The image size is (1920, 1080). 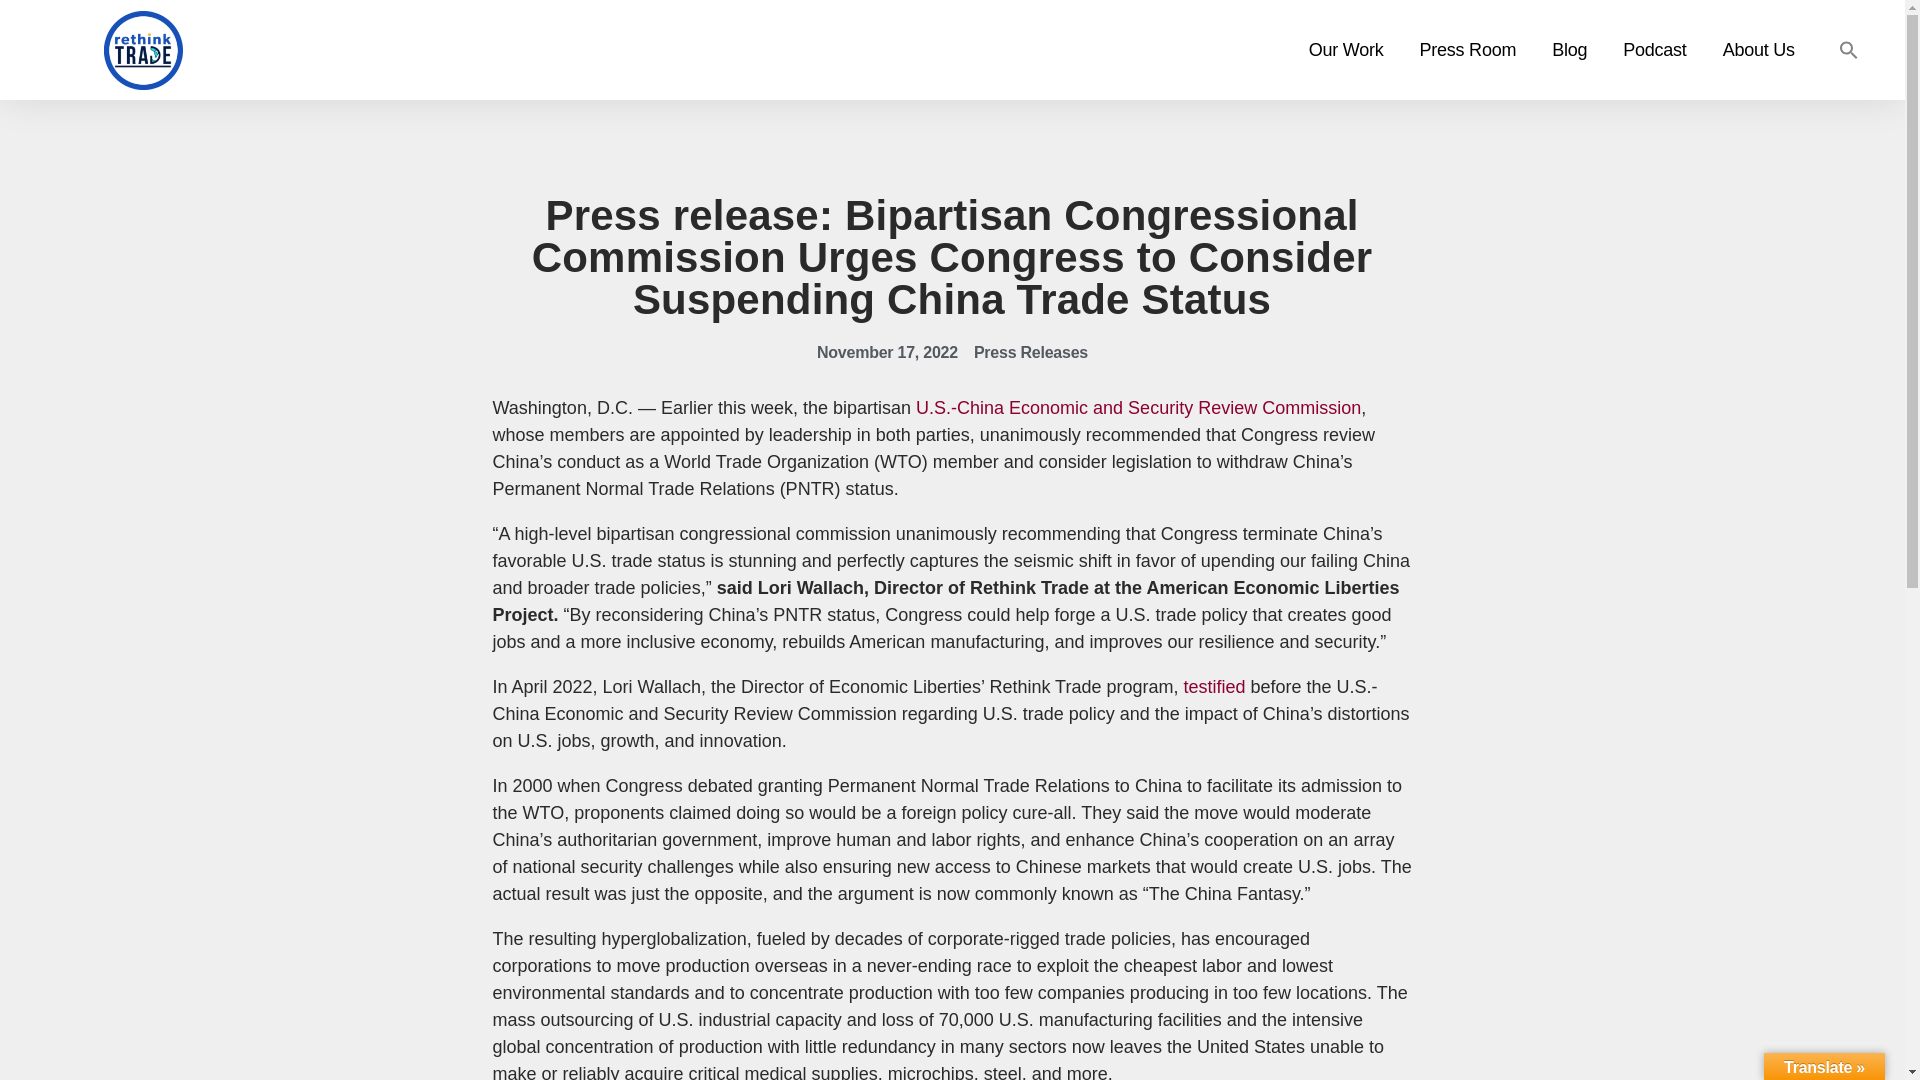 What do you see at coordinates (1468, 50) in the screenshot?
I see `Press Room` at bounding box center [1468, 50].